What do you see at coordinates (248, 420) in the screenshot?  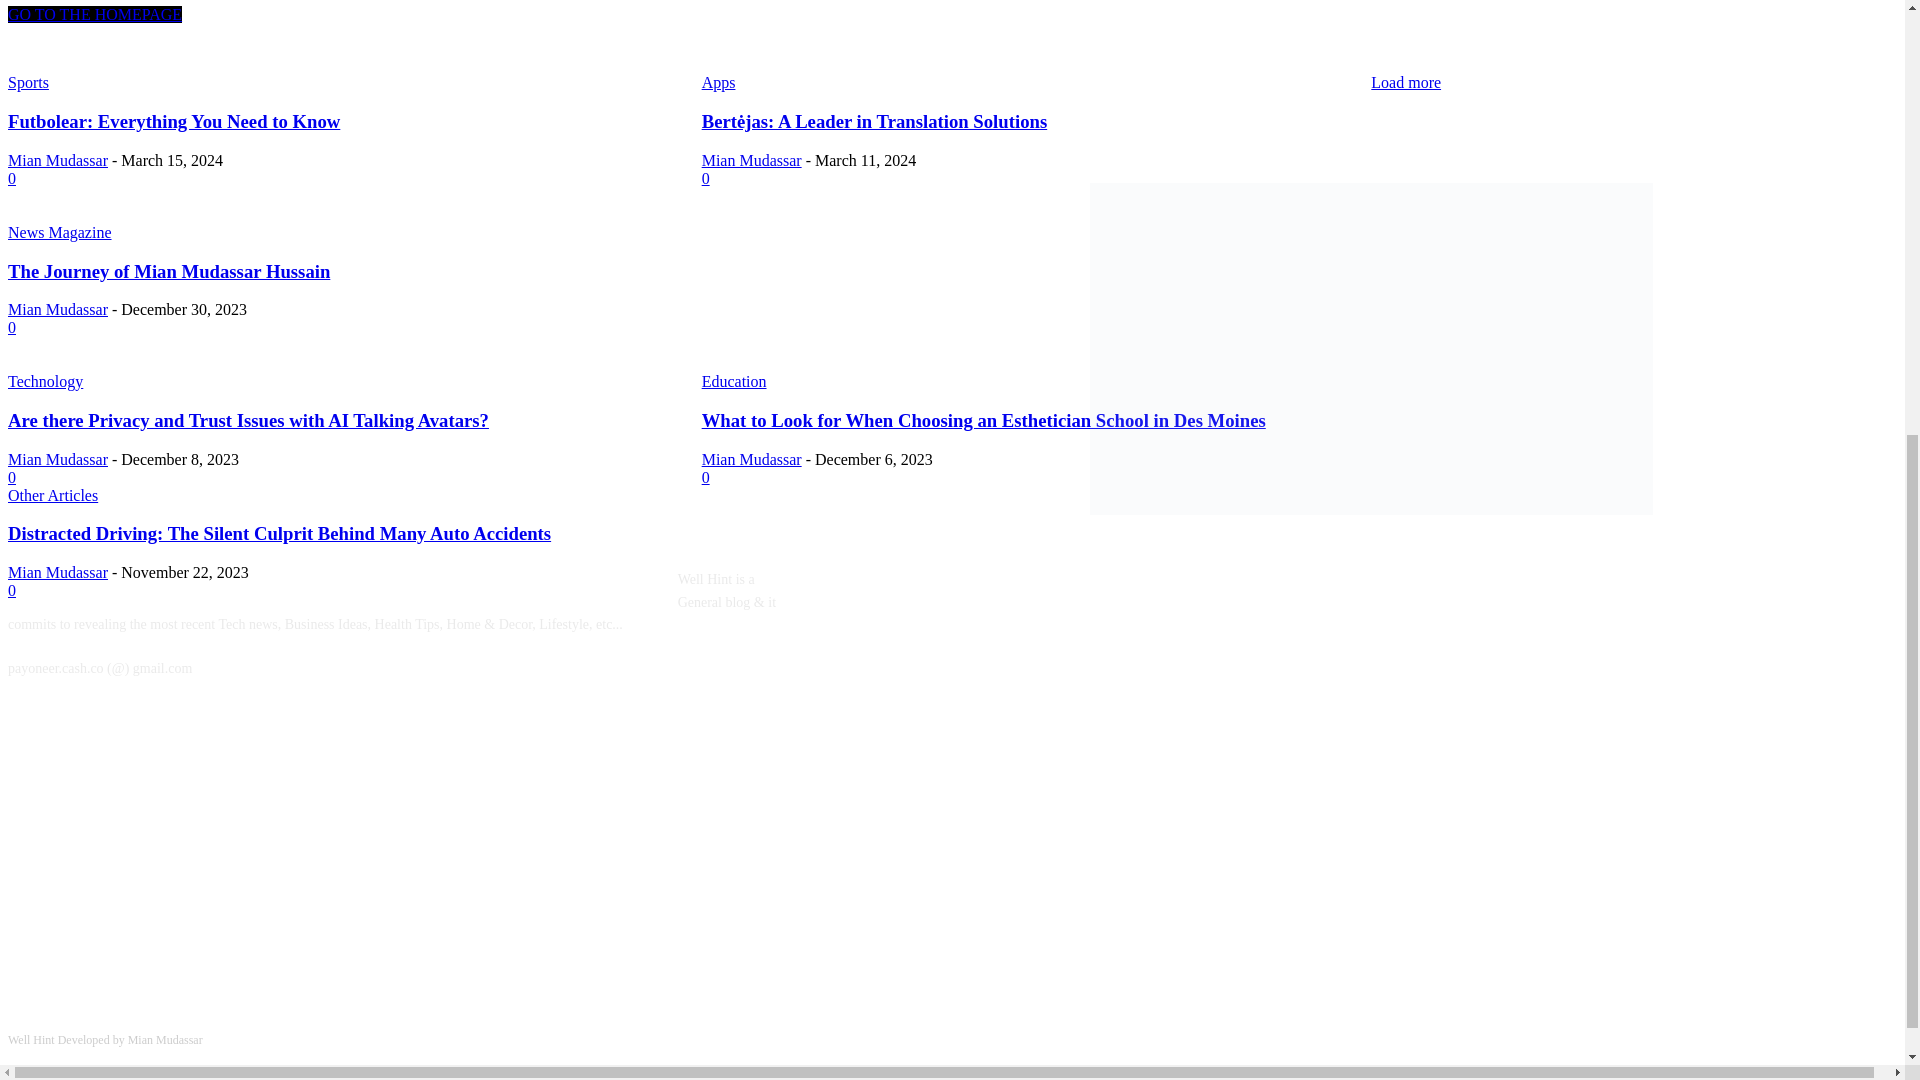 I see `Are there Privacy and Trust Issues with AI Talking Avatars?` at bounding box center [248, 420].